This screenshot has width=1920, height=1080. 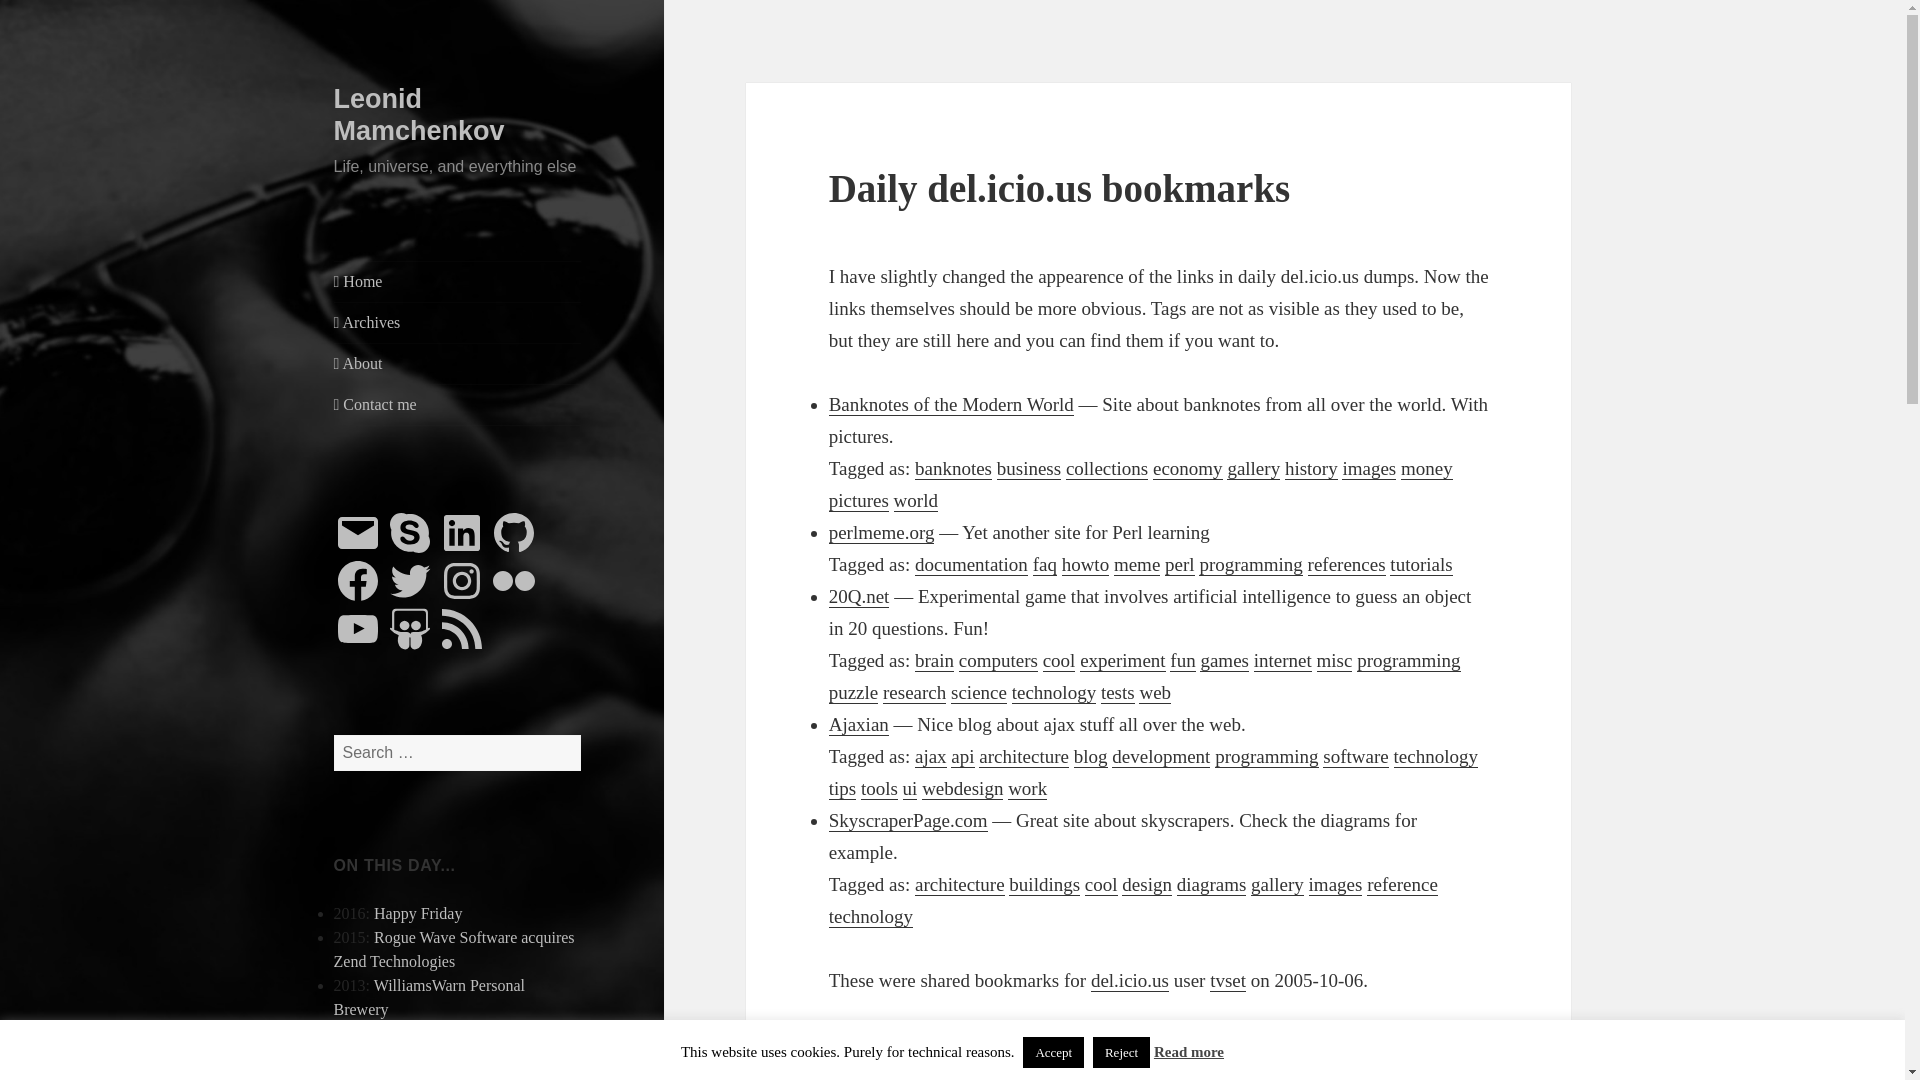 What do you see at coordinates (409, 580) in the screenshot?
I see `Twitter` at bounding box center [409, 580].